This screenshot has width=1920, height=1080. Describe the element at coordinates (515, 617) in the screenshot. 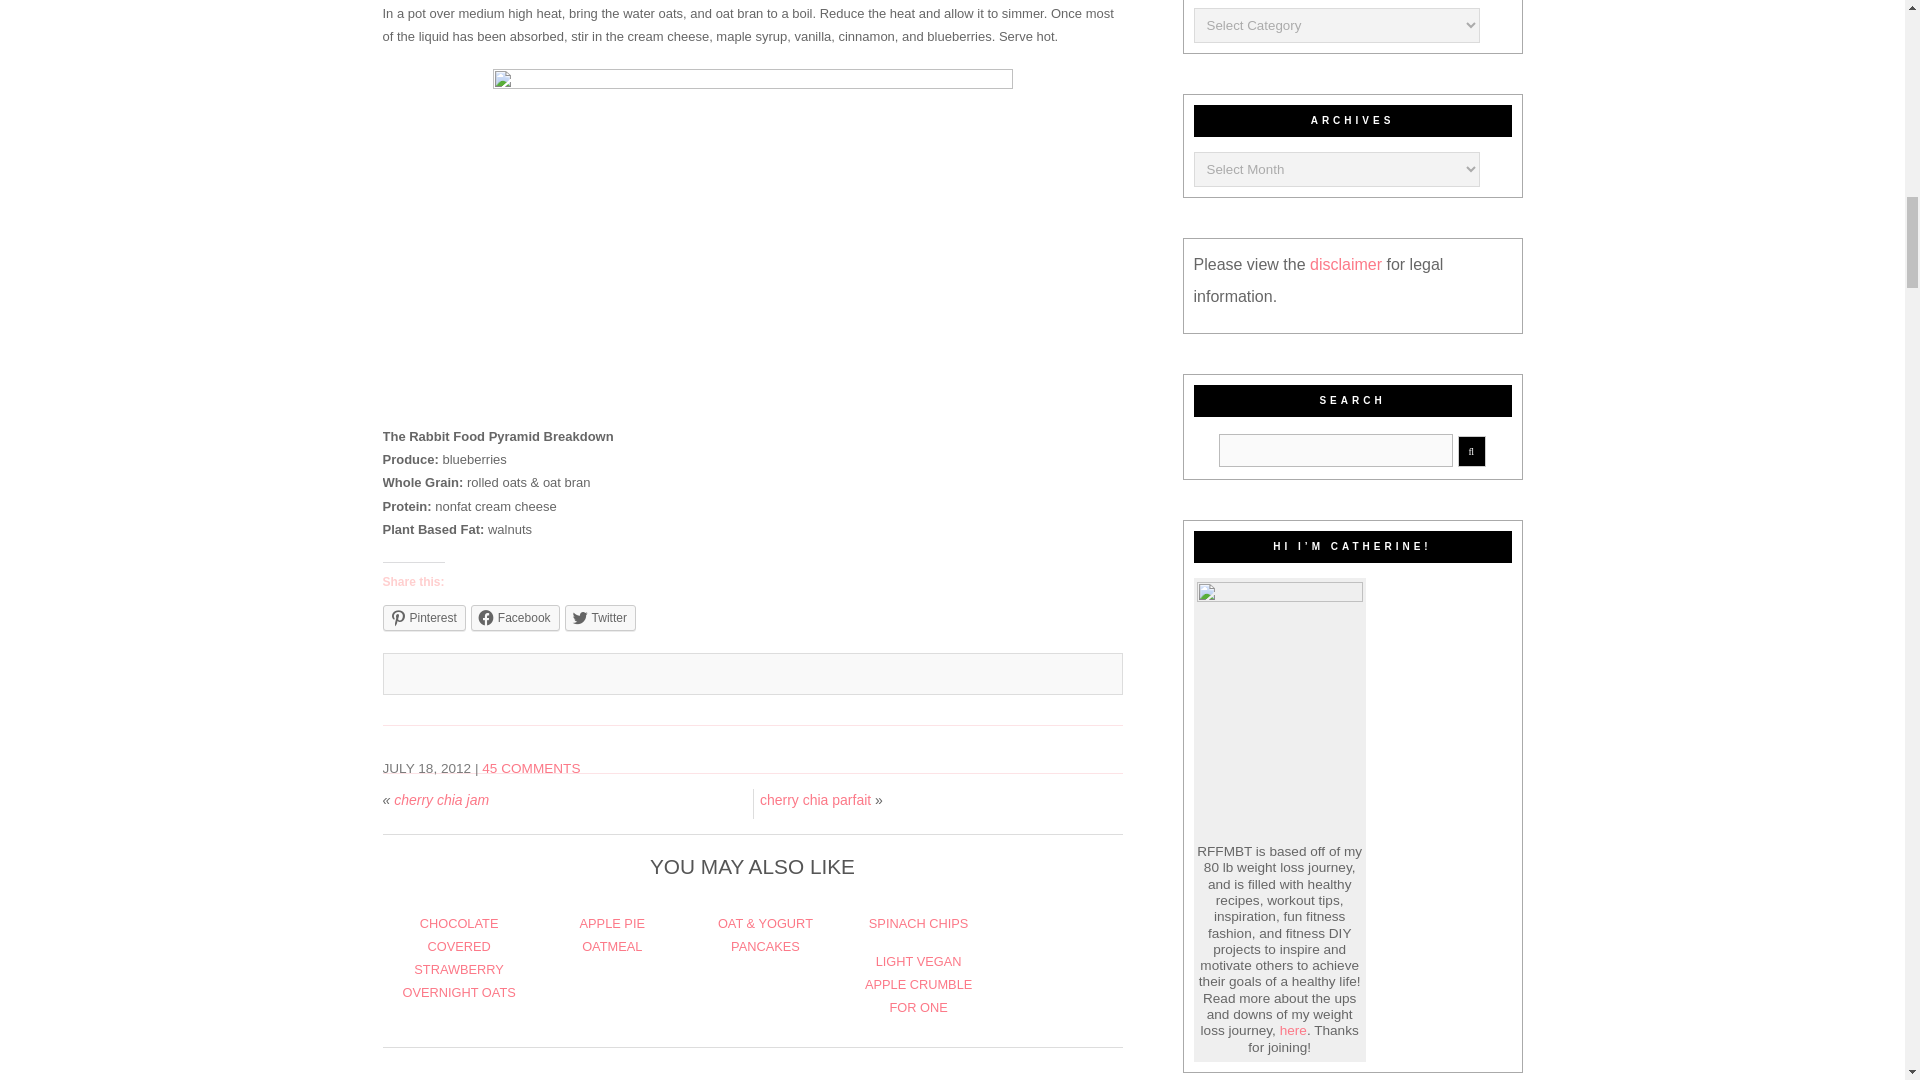

I see `Click to share on Facebook` at that location.